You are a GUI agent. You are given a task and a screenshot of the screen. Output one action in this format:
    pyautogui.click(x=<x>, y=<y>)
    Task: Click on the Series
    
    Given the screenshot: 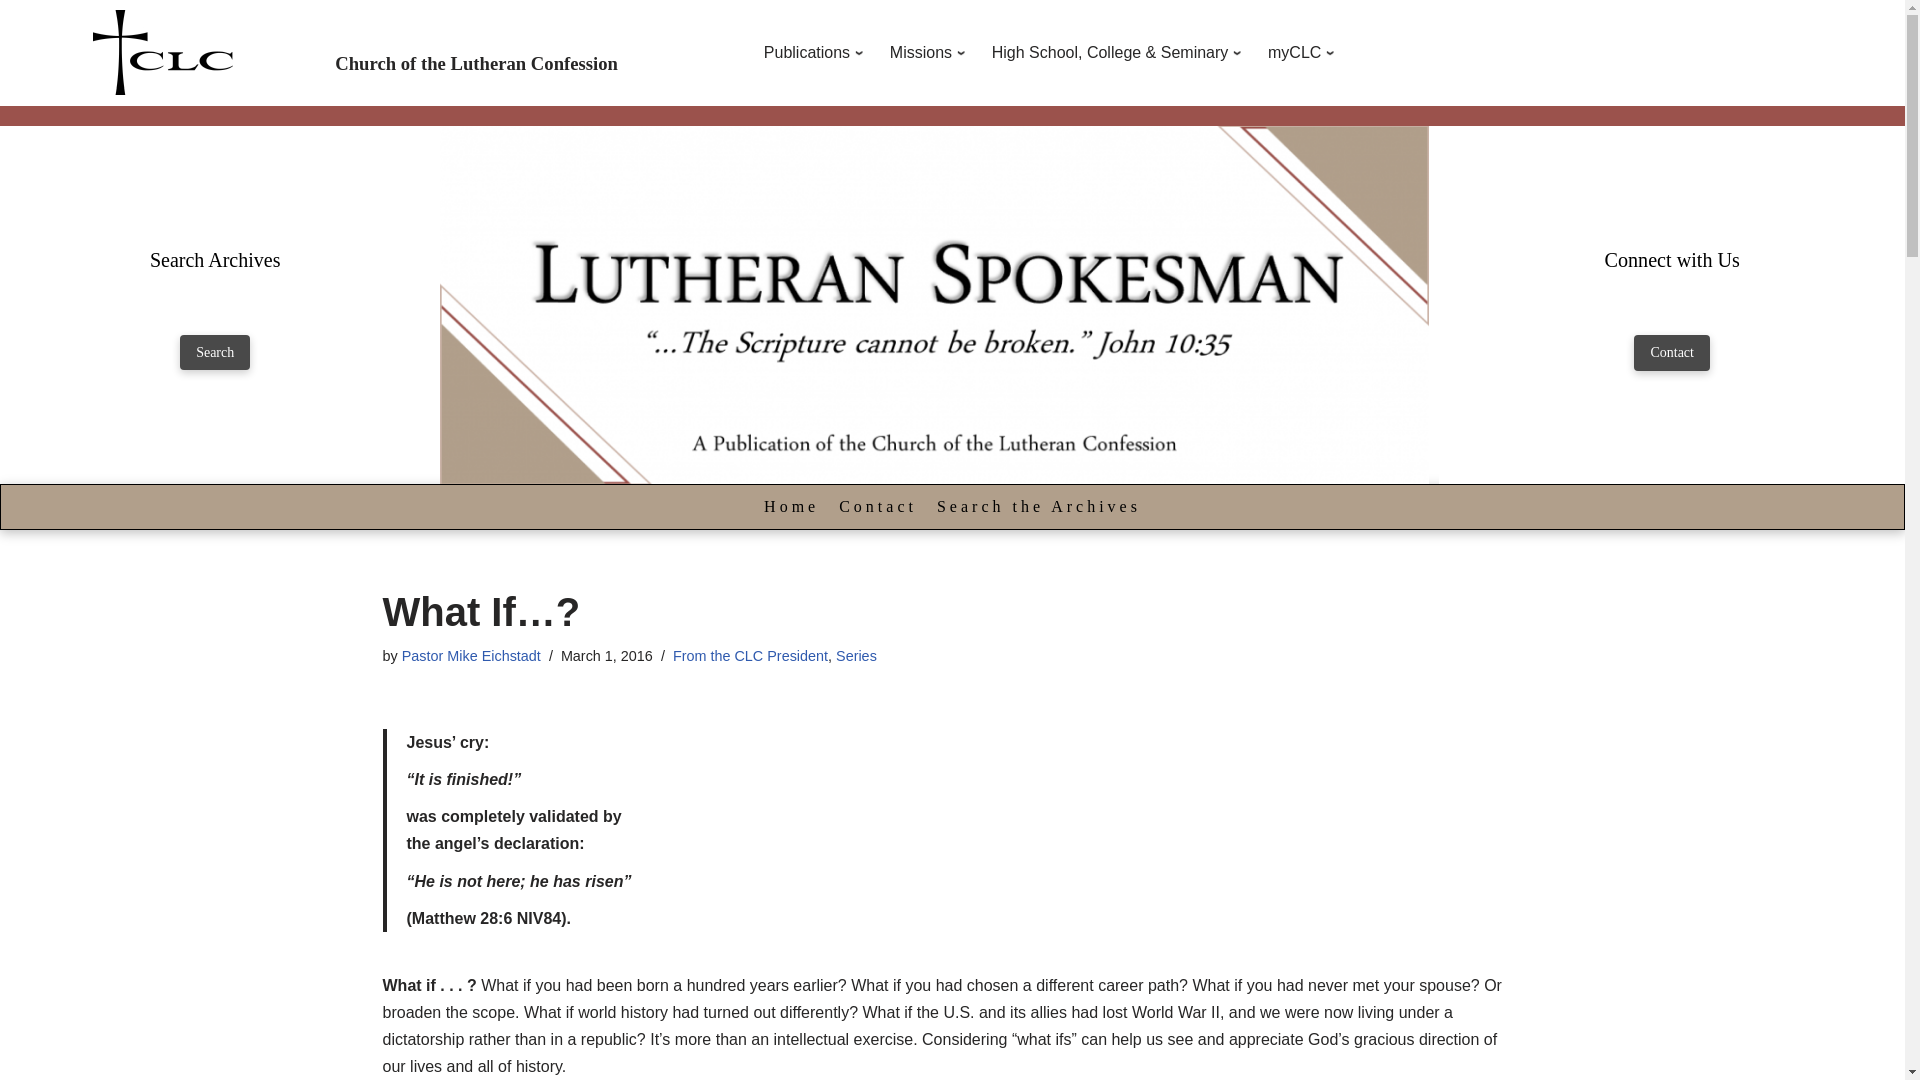 What is the action you would take?
    pyautogui.click(x=856, y=656)
    